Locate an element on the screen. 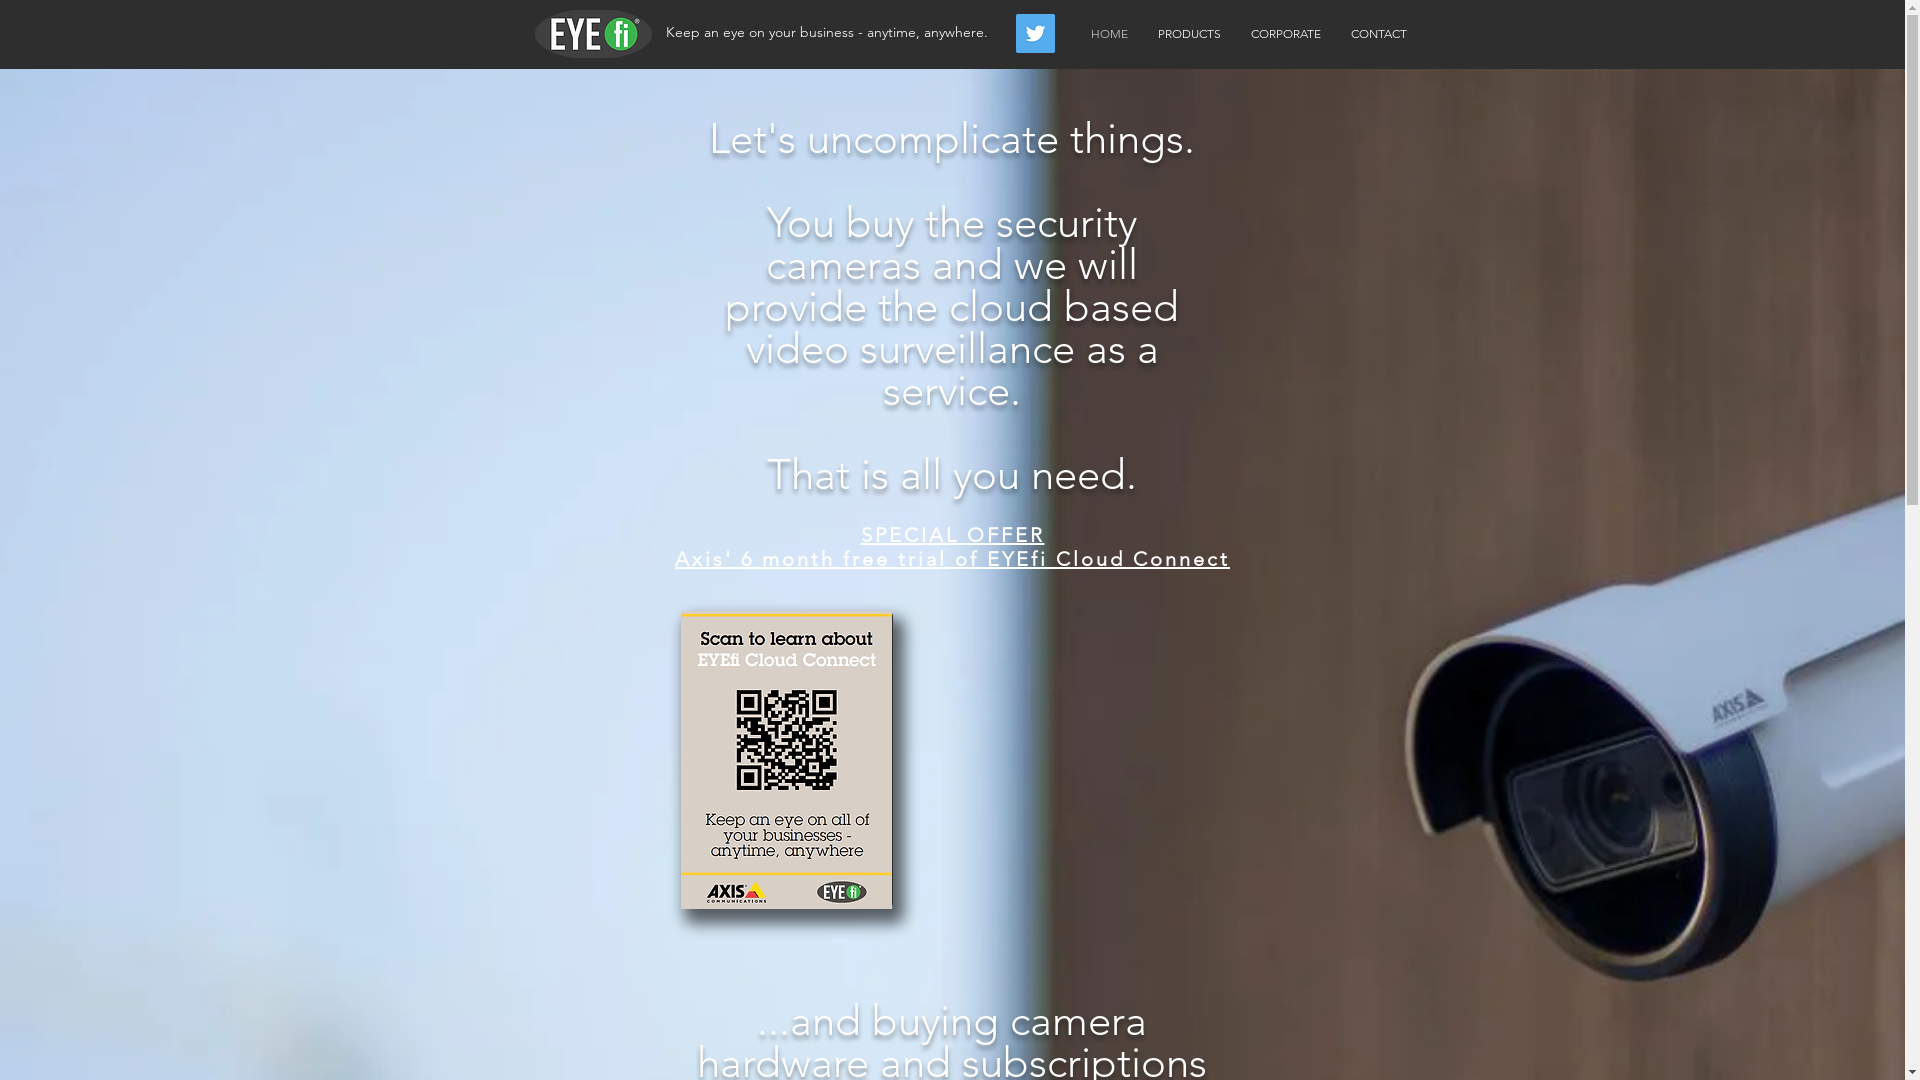  SPECIAL OFFER is located at coordinates (952, 535).